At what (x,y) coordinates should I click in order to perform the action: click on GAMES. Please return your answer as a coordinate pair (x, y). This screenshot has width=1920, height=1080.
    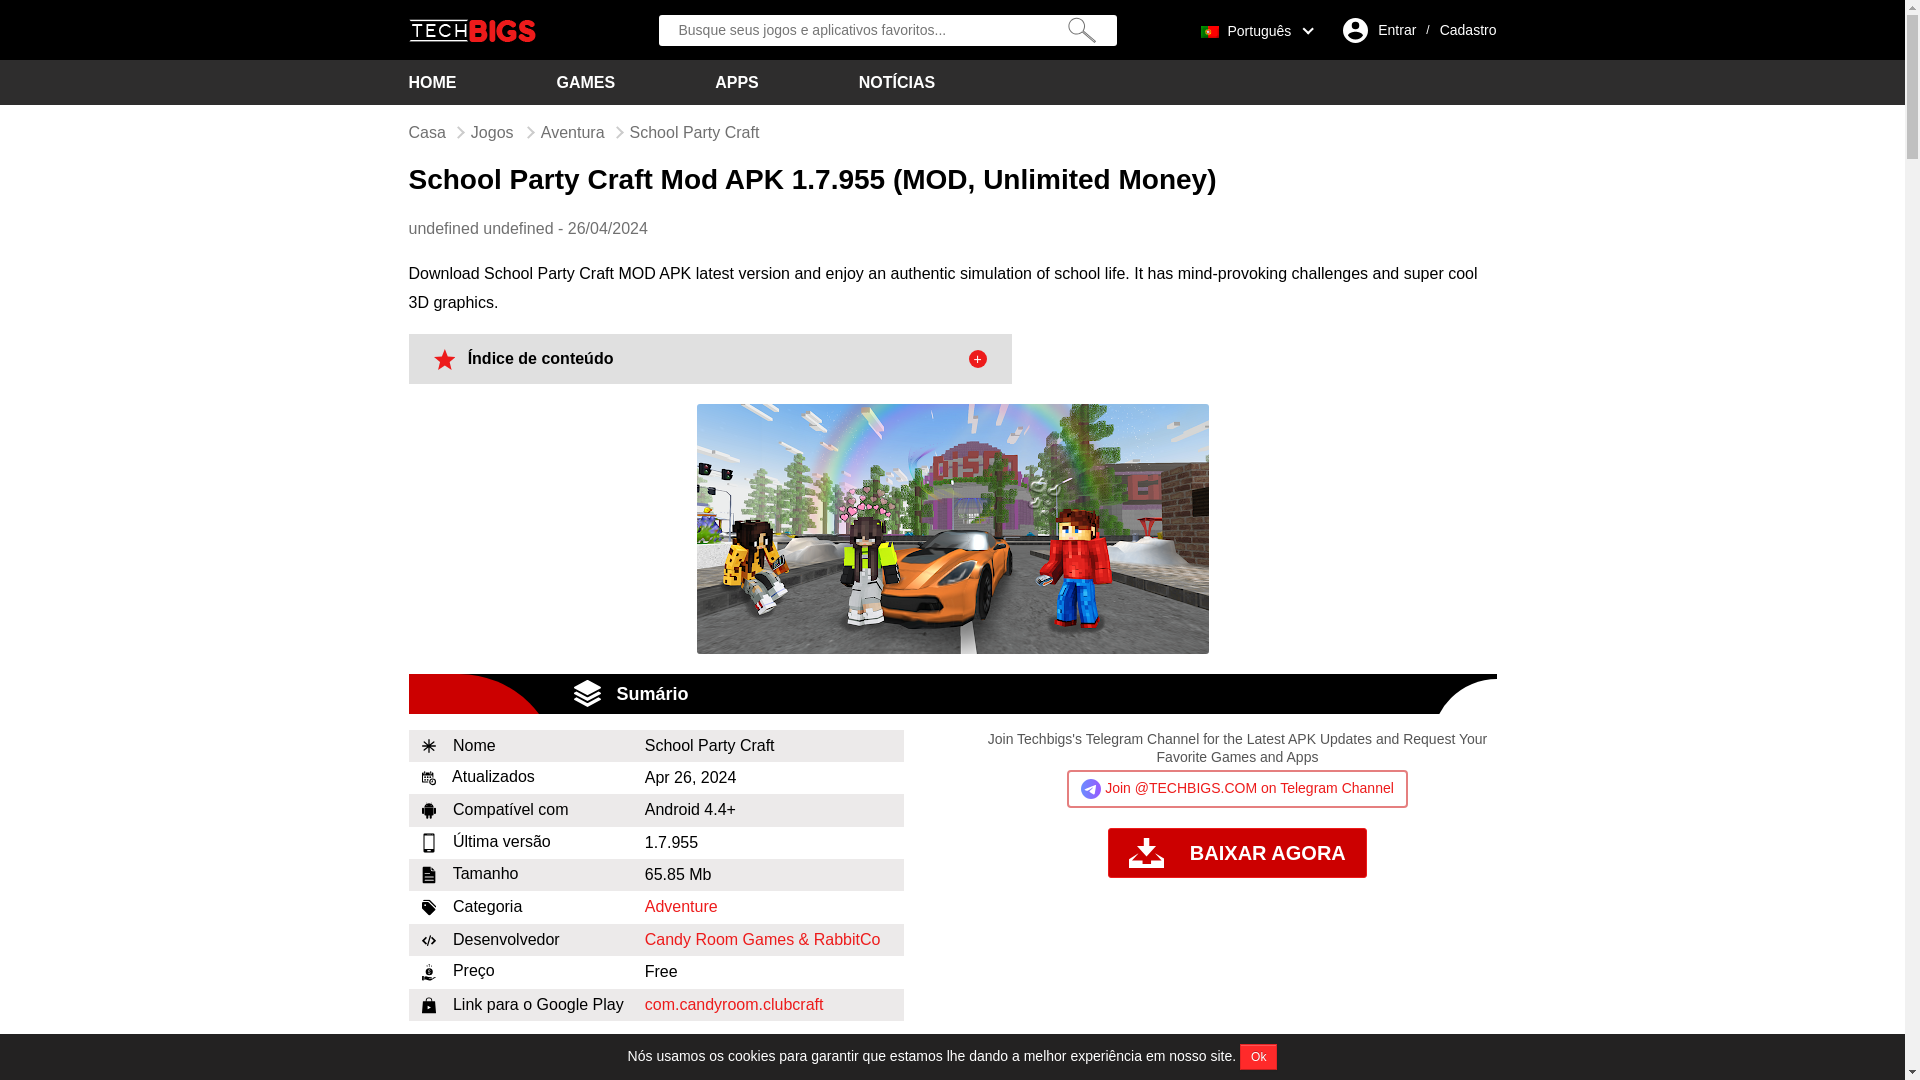
    Looking at the image, I should click on (585, 82).